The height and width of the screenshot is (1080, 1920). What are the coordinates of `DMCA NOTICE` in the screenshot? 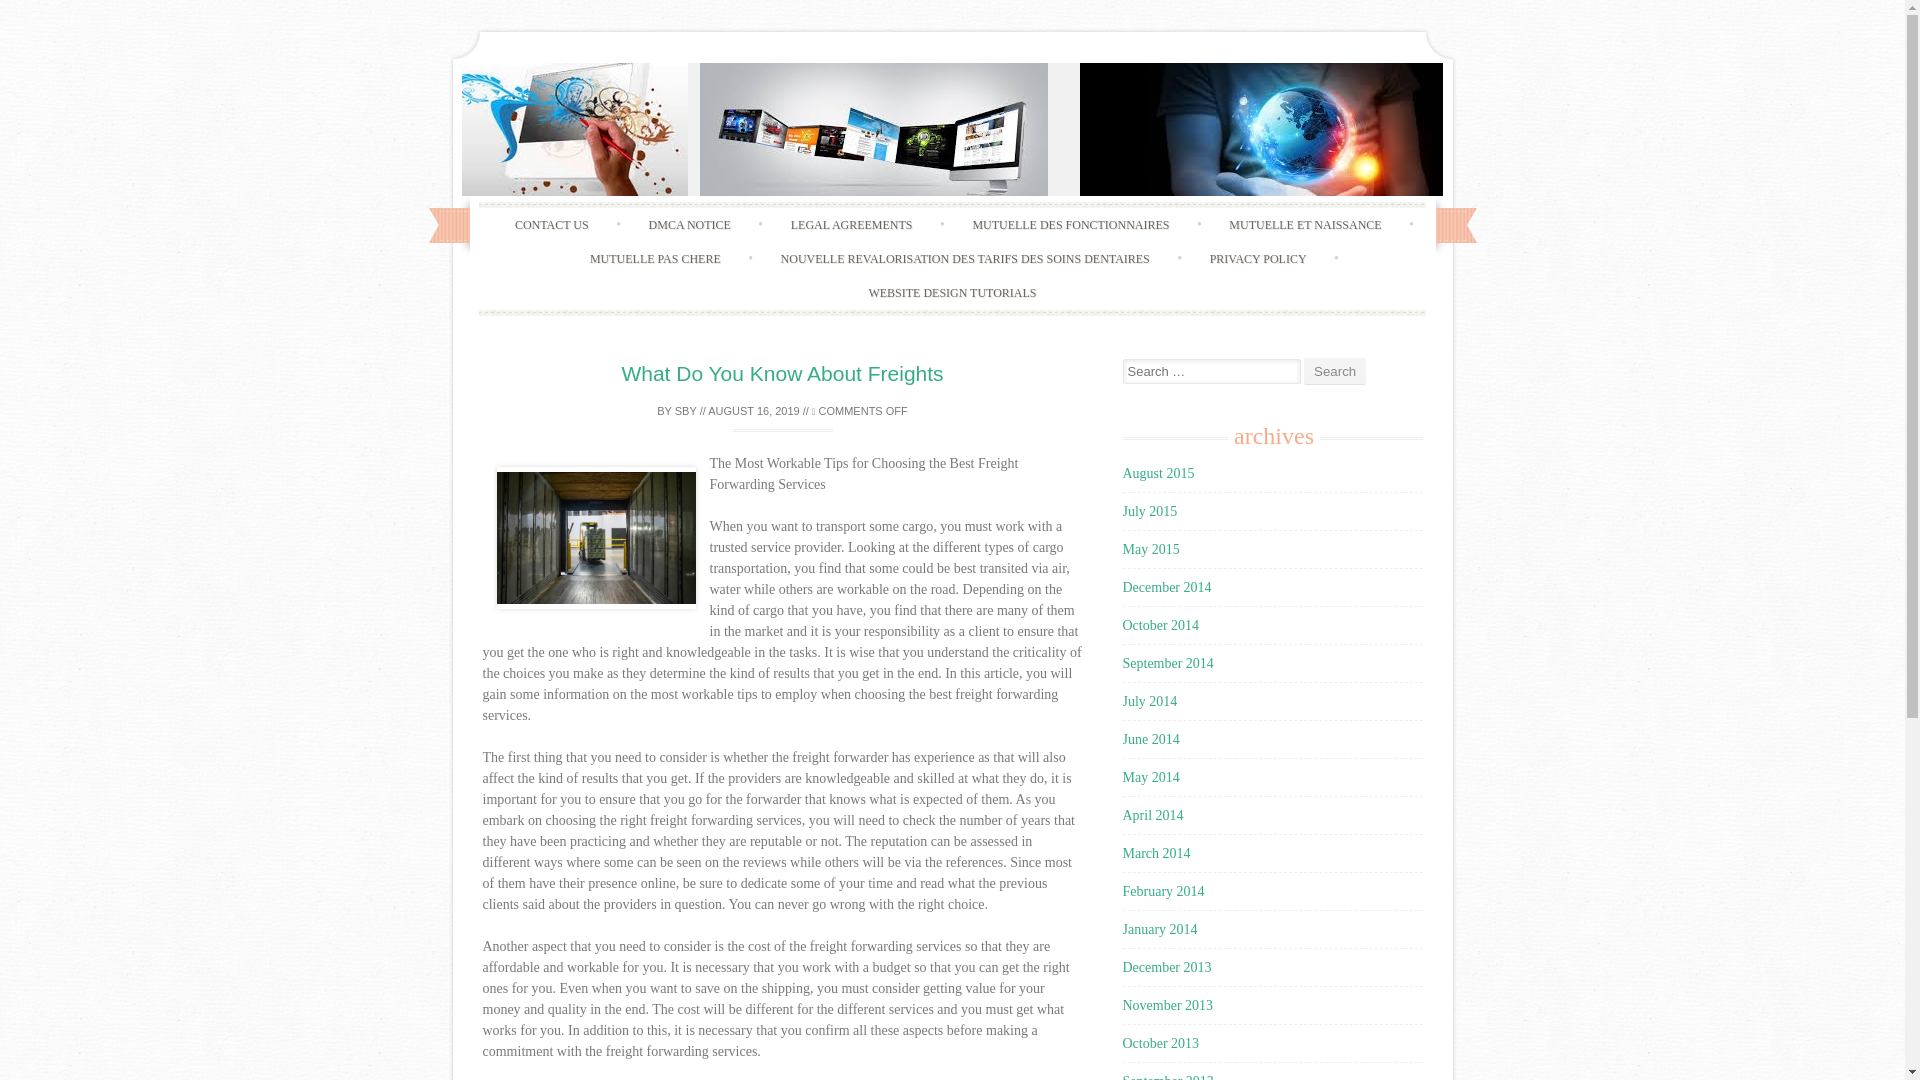 It's located at (690, 224).